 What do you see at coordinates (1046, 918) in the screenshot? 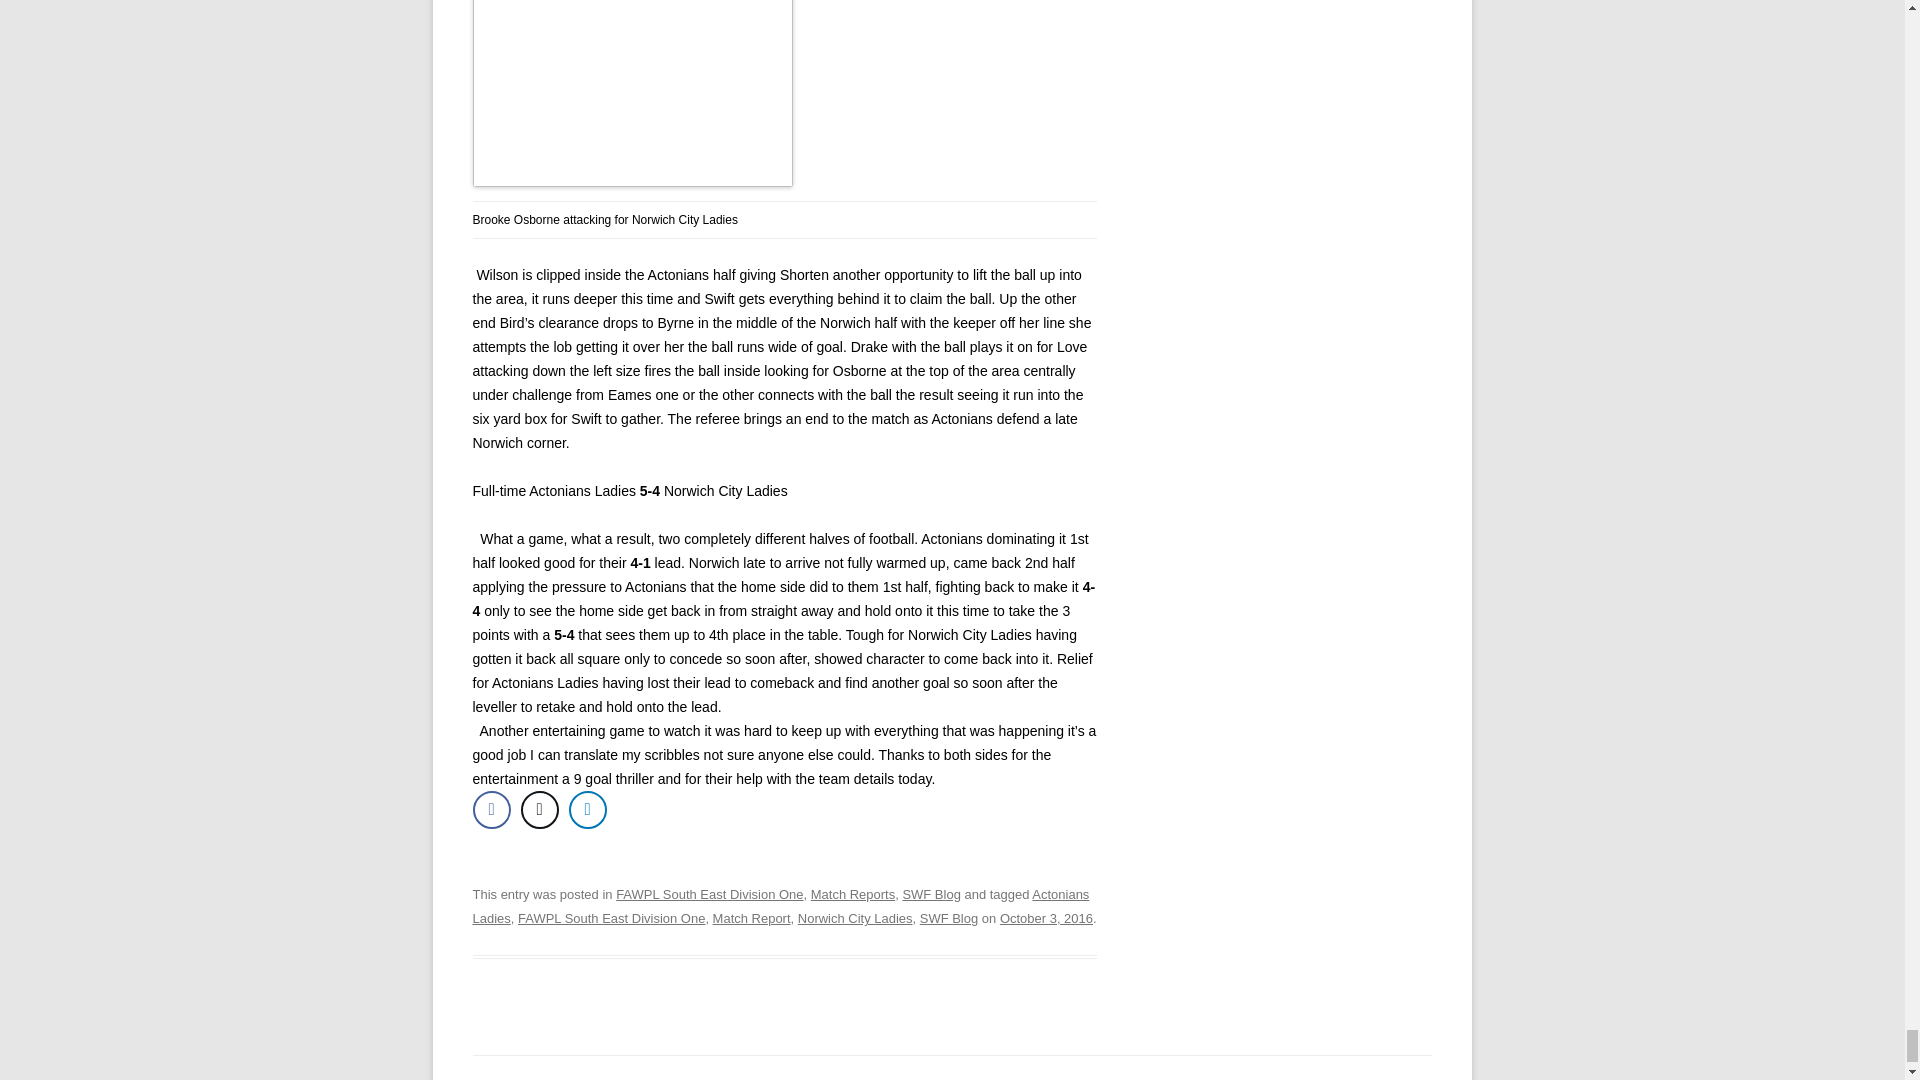
I see `07:01` at bounding box center [1046, 918].